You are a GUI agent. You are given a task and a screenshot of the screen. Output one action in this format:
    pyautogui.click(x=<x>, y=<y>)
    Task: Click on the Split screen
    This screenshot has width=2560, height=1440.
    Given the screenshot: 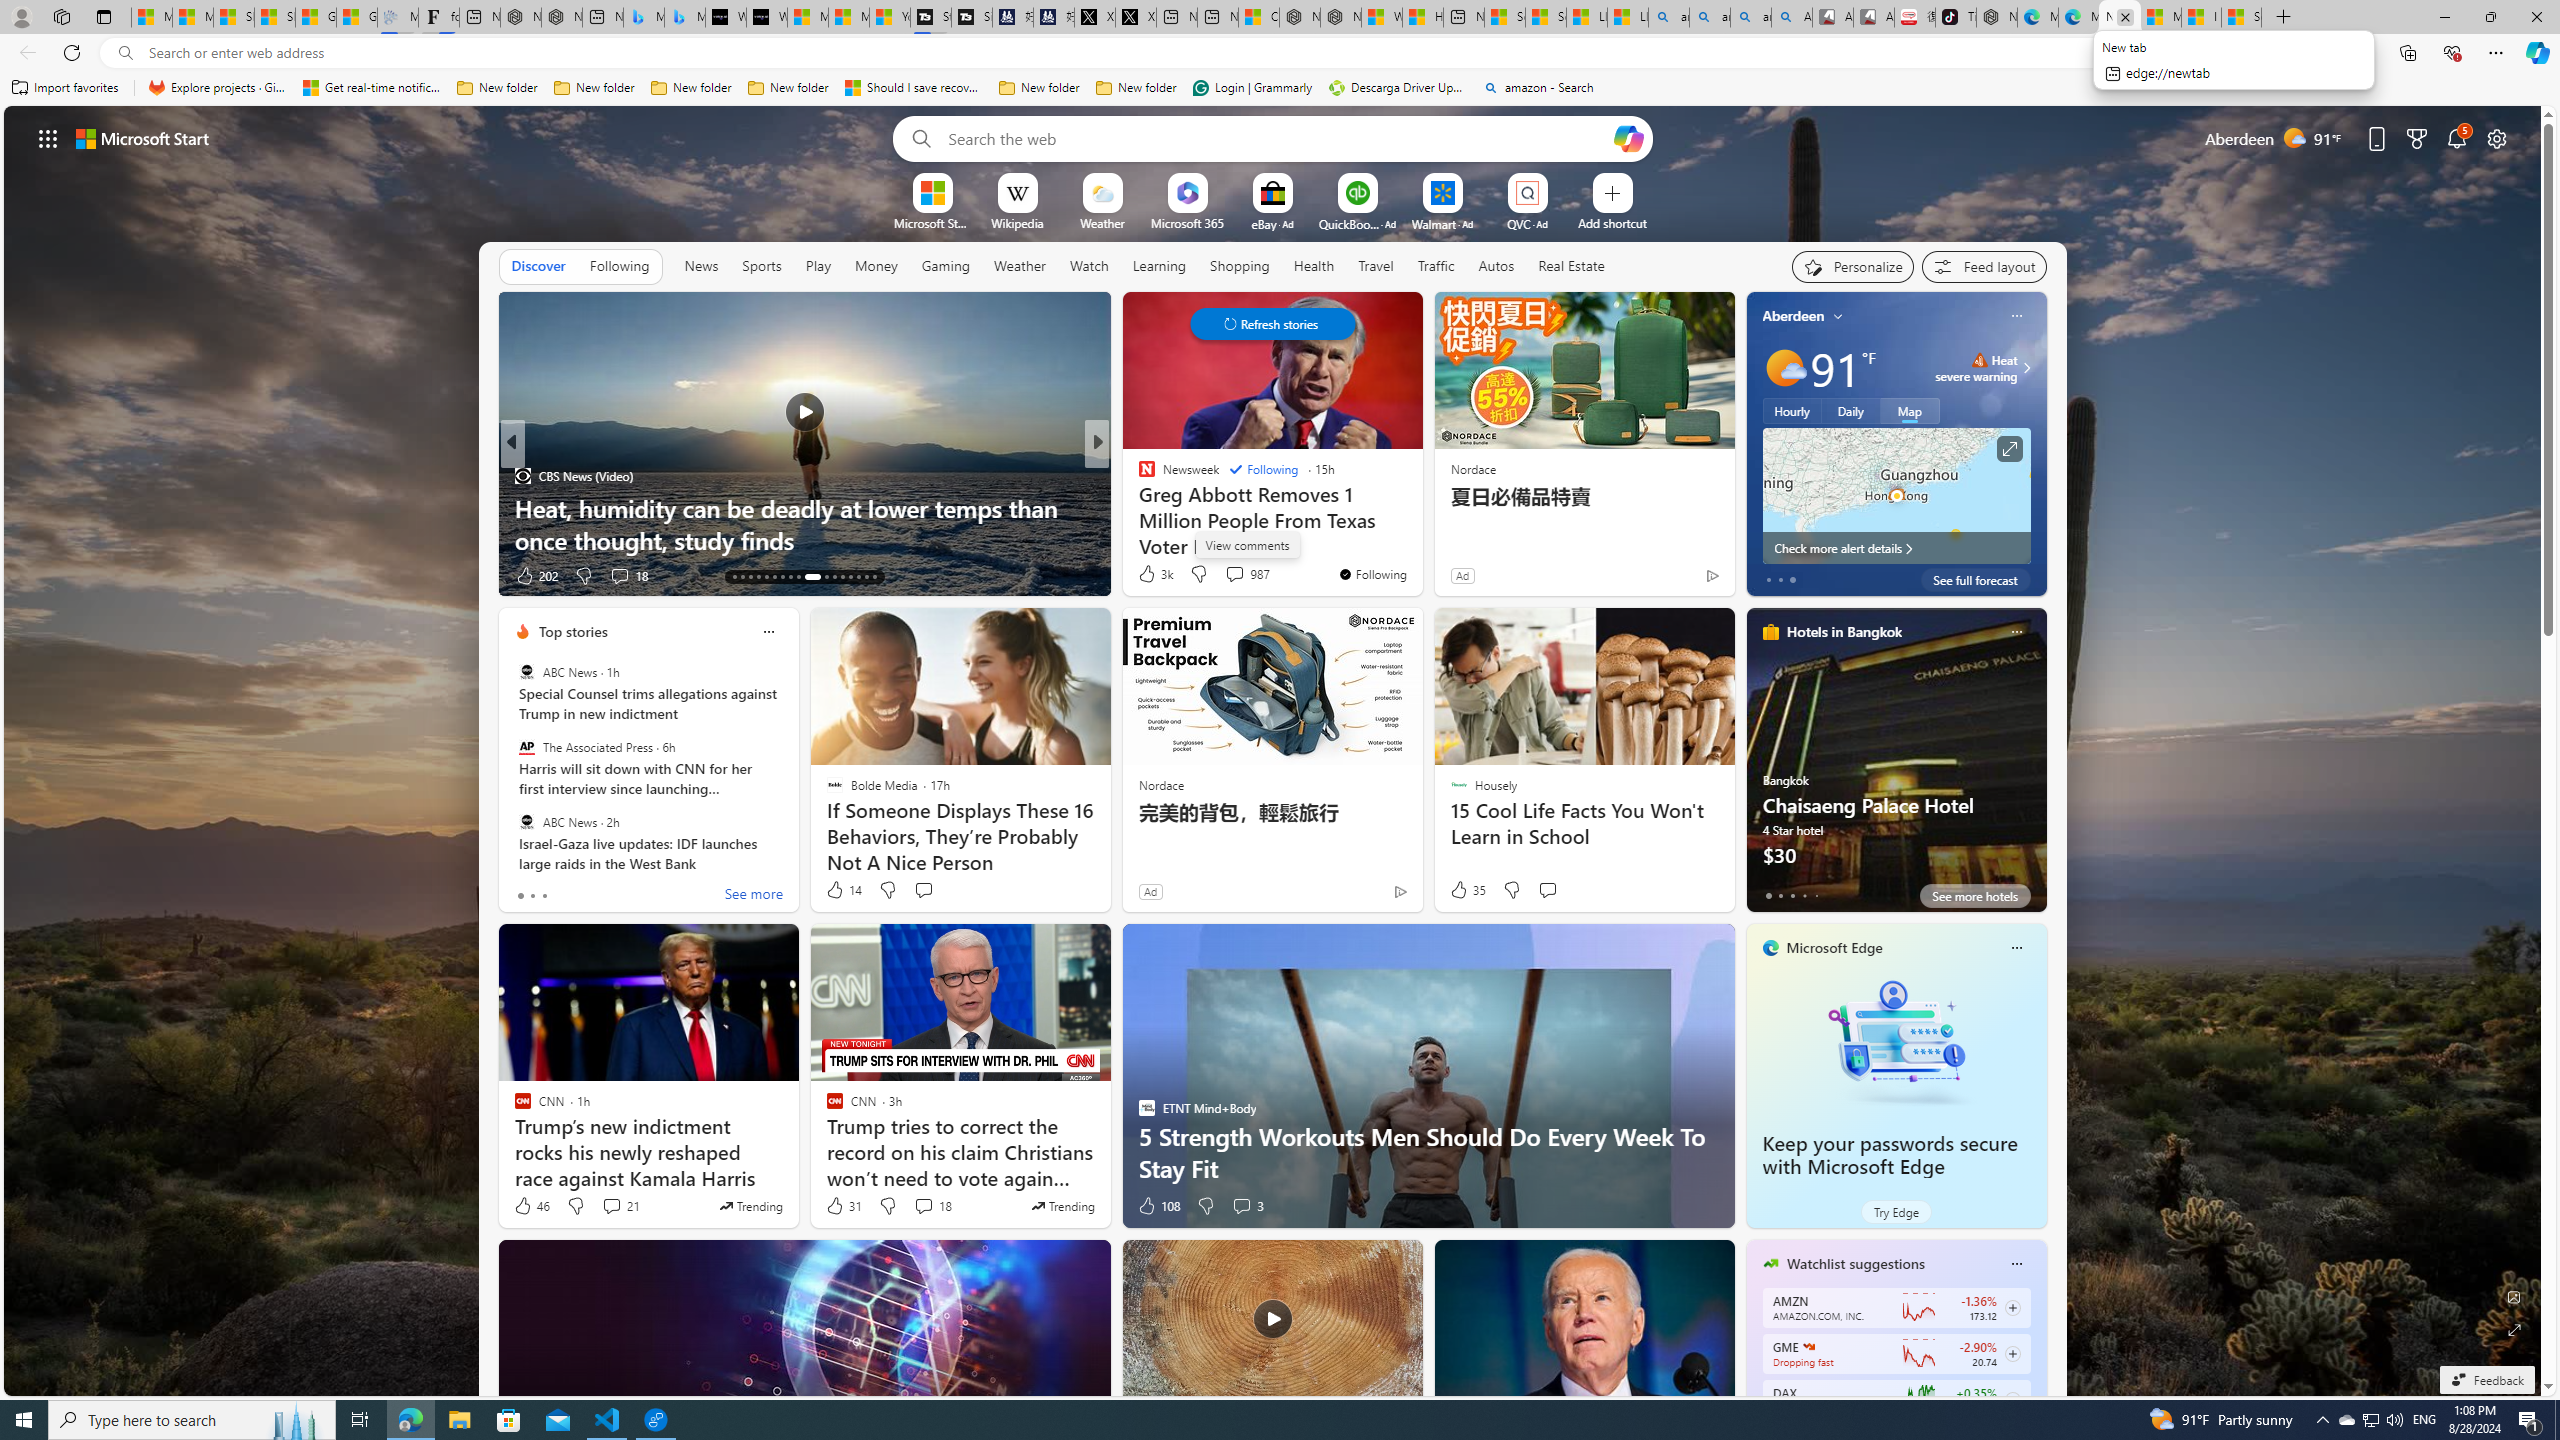 What is the action you would take?
    pyautogui.click(x=2364, y=52)
    